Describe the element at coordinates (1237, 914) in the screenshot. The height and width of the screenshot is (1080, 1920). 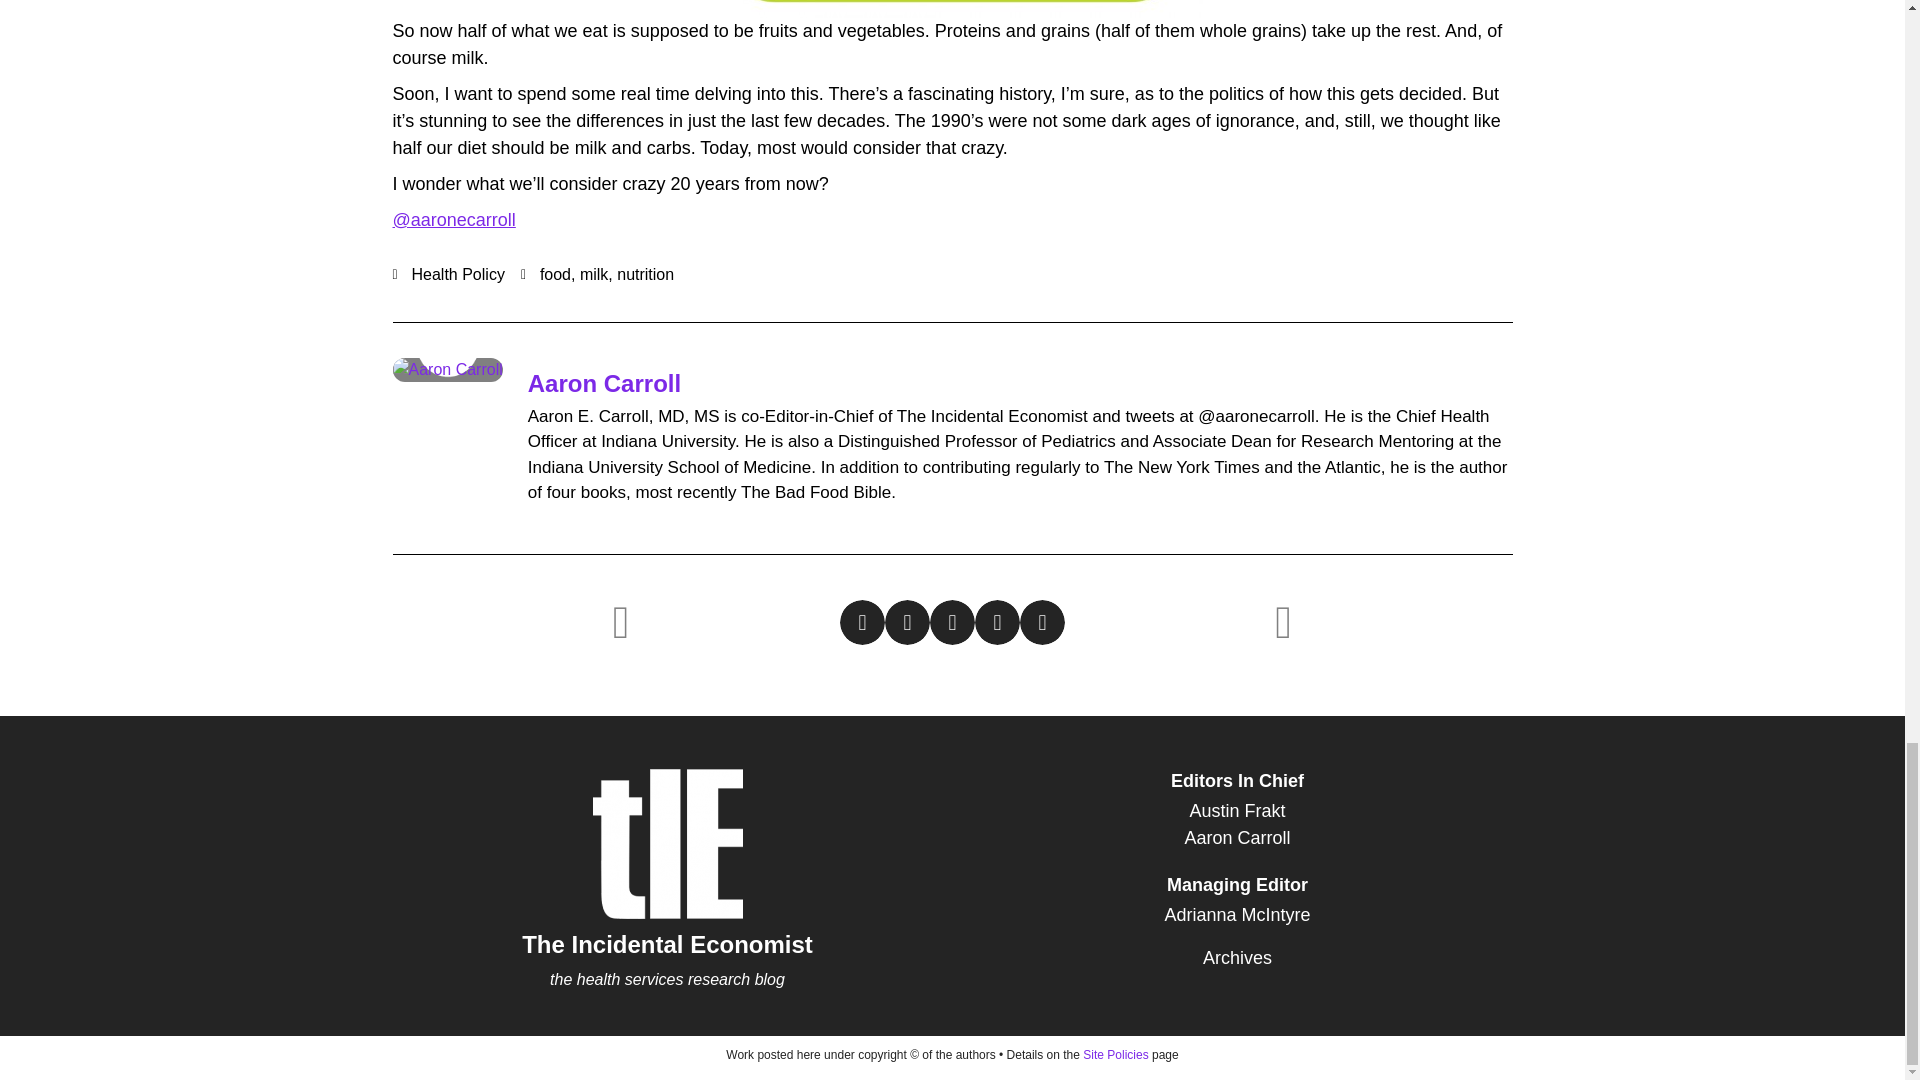
I see `Adrianna McIntyre` at that location.